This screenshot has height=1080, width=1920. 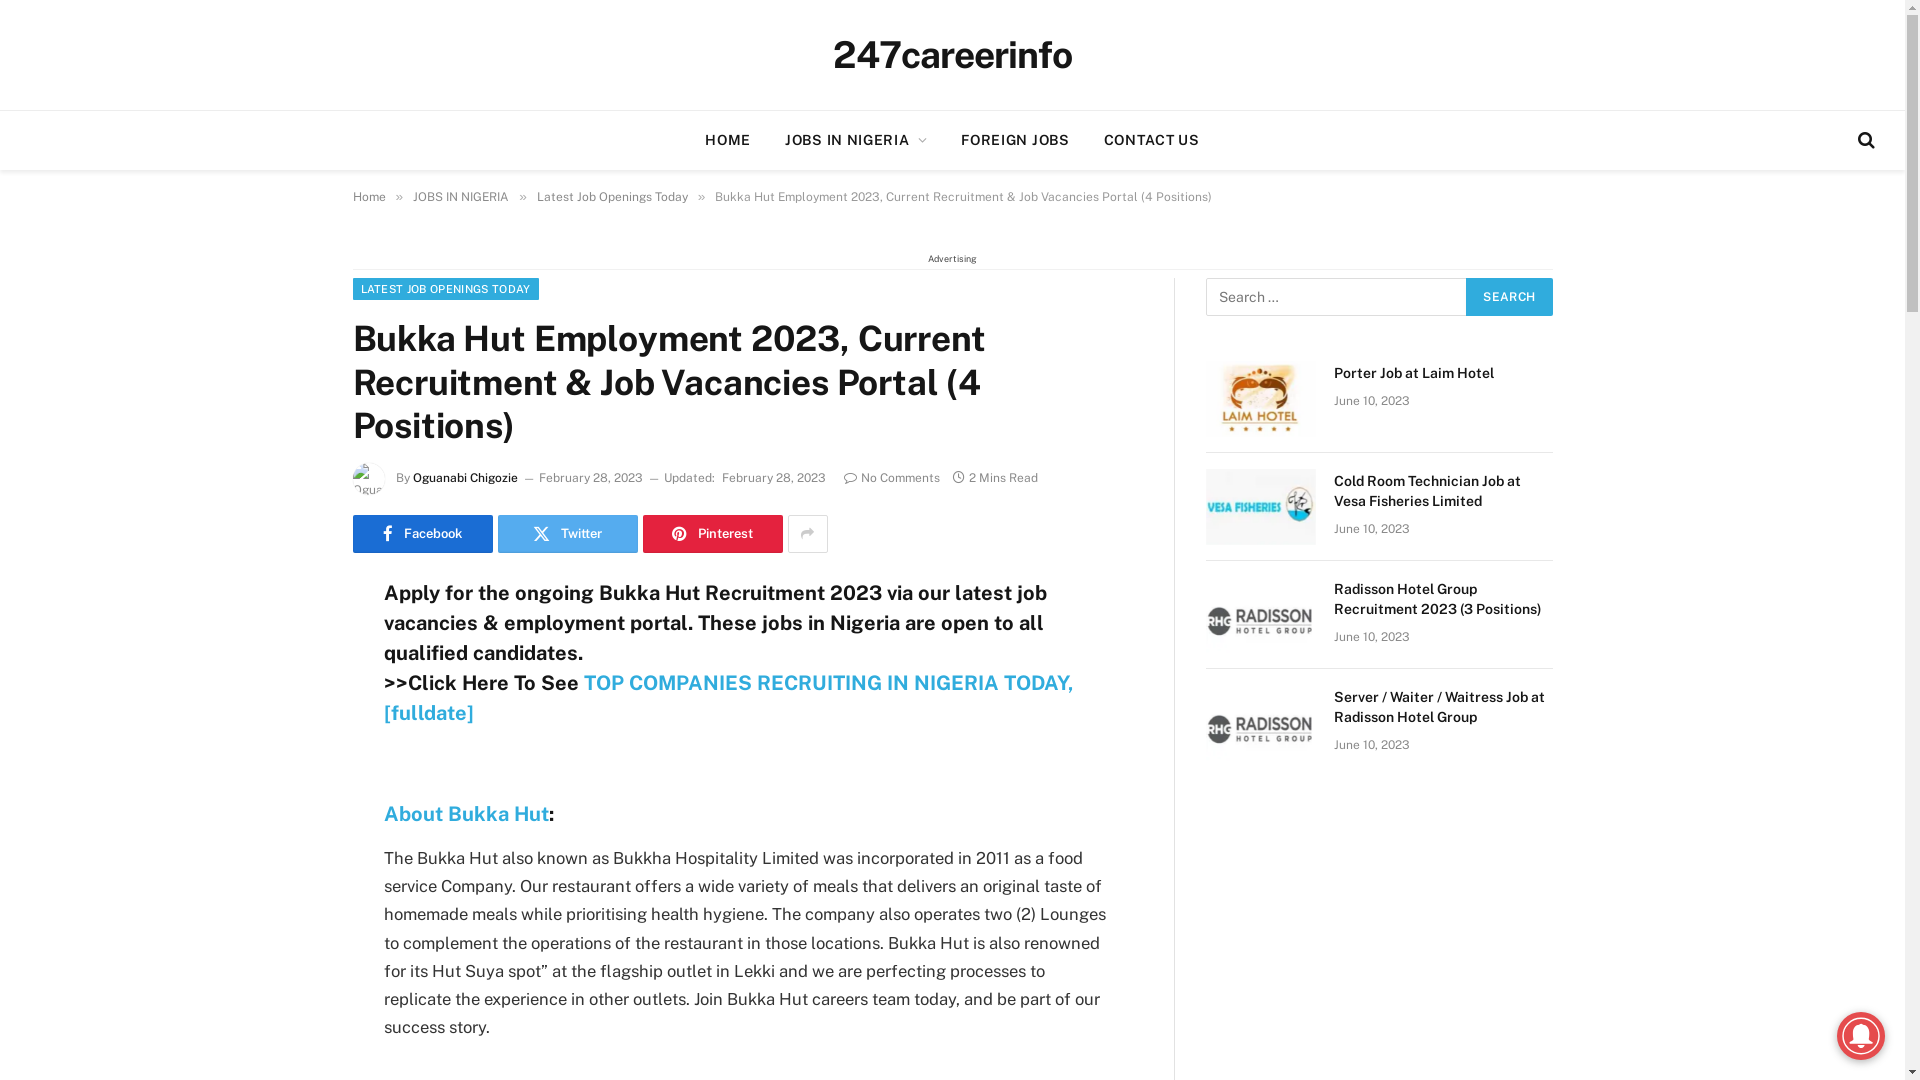 I want to click on Porter Job at Laim Hotel, so click(x=1261, y=399).